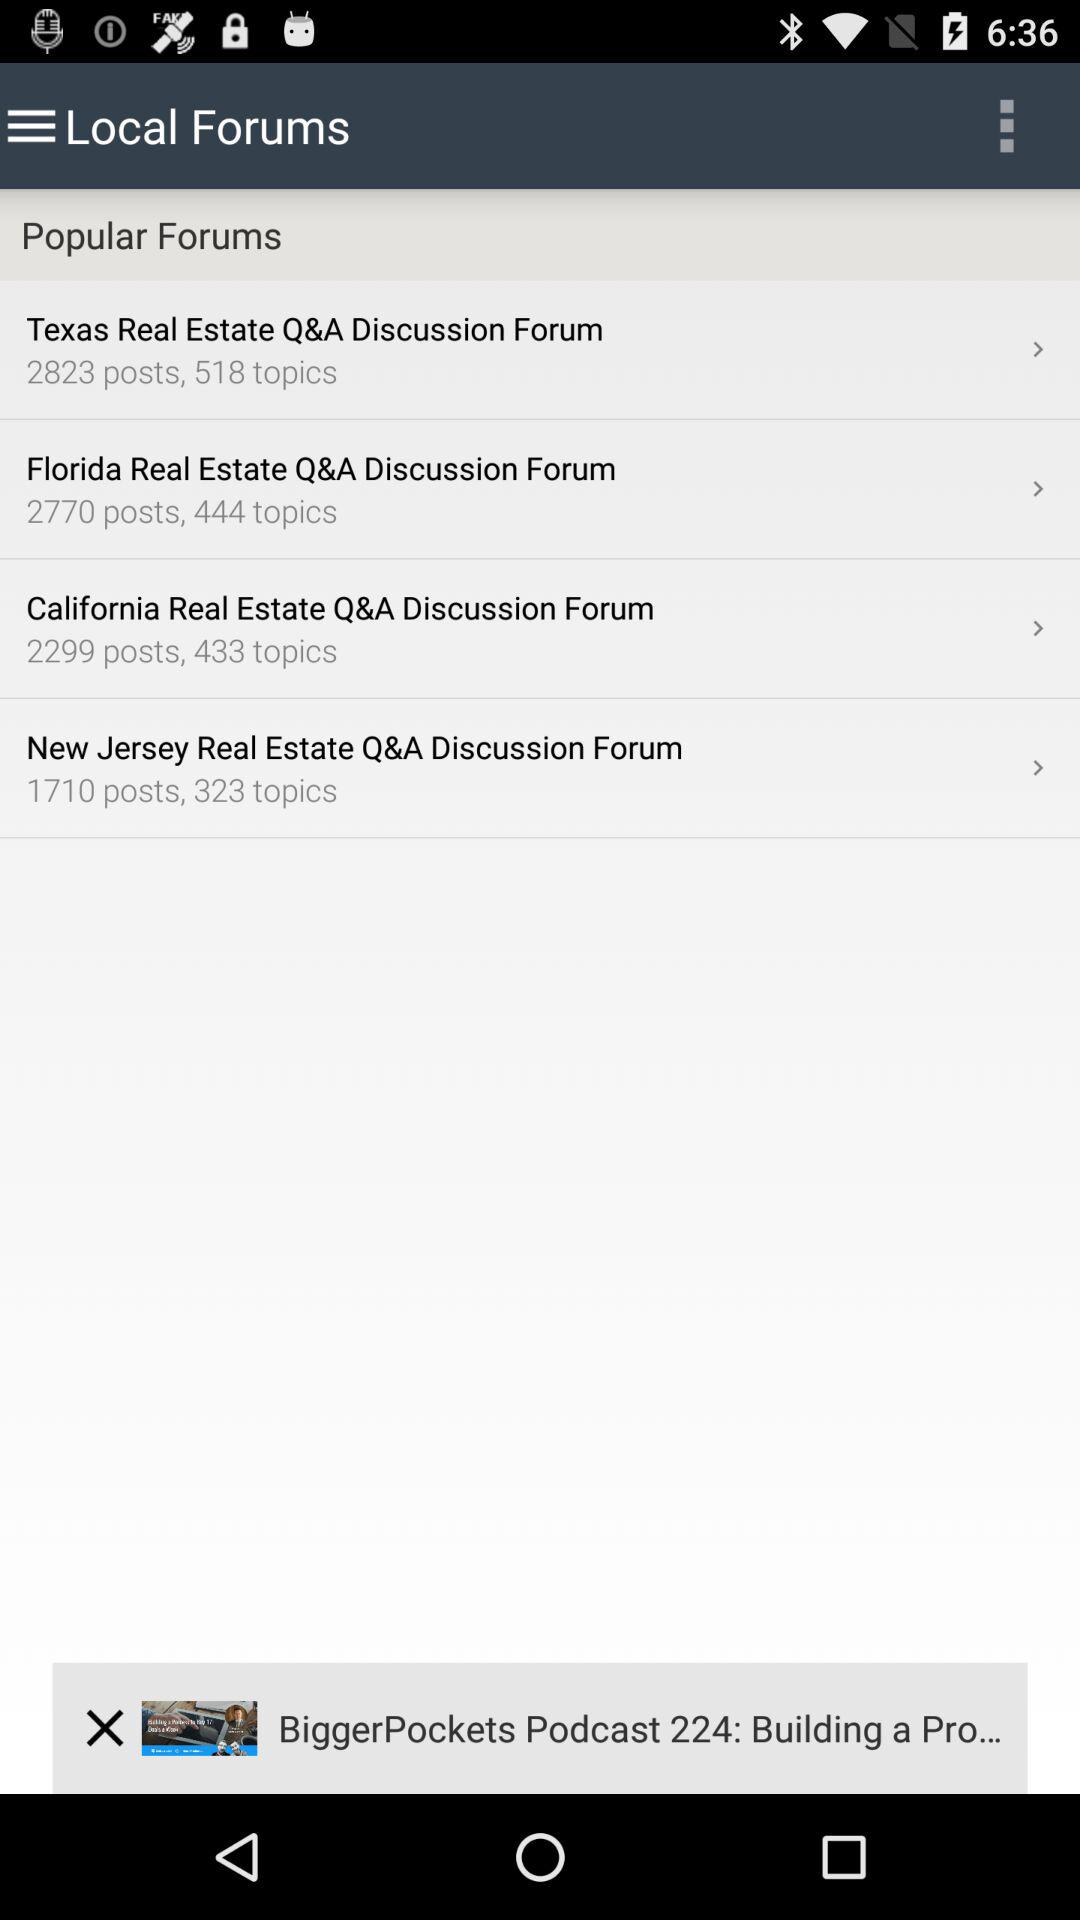 This screenshot has height=1920, width=1080. Describe the element at coordinates (524, 746) in the screenshot. I see `jump to new jersey real icon` at that location.